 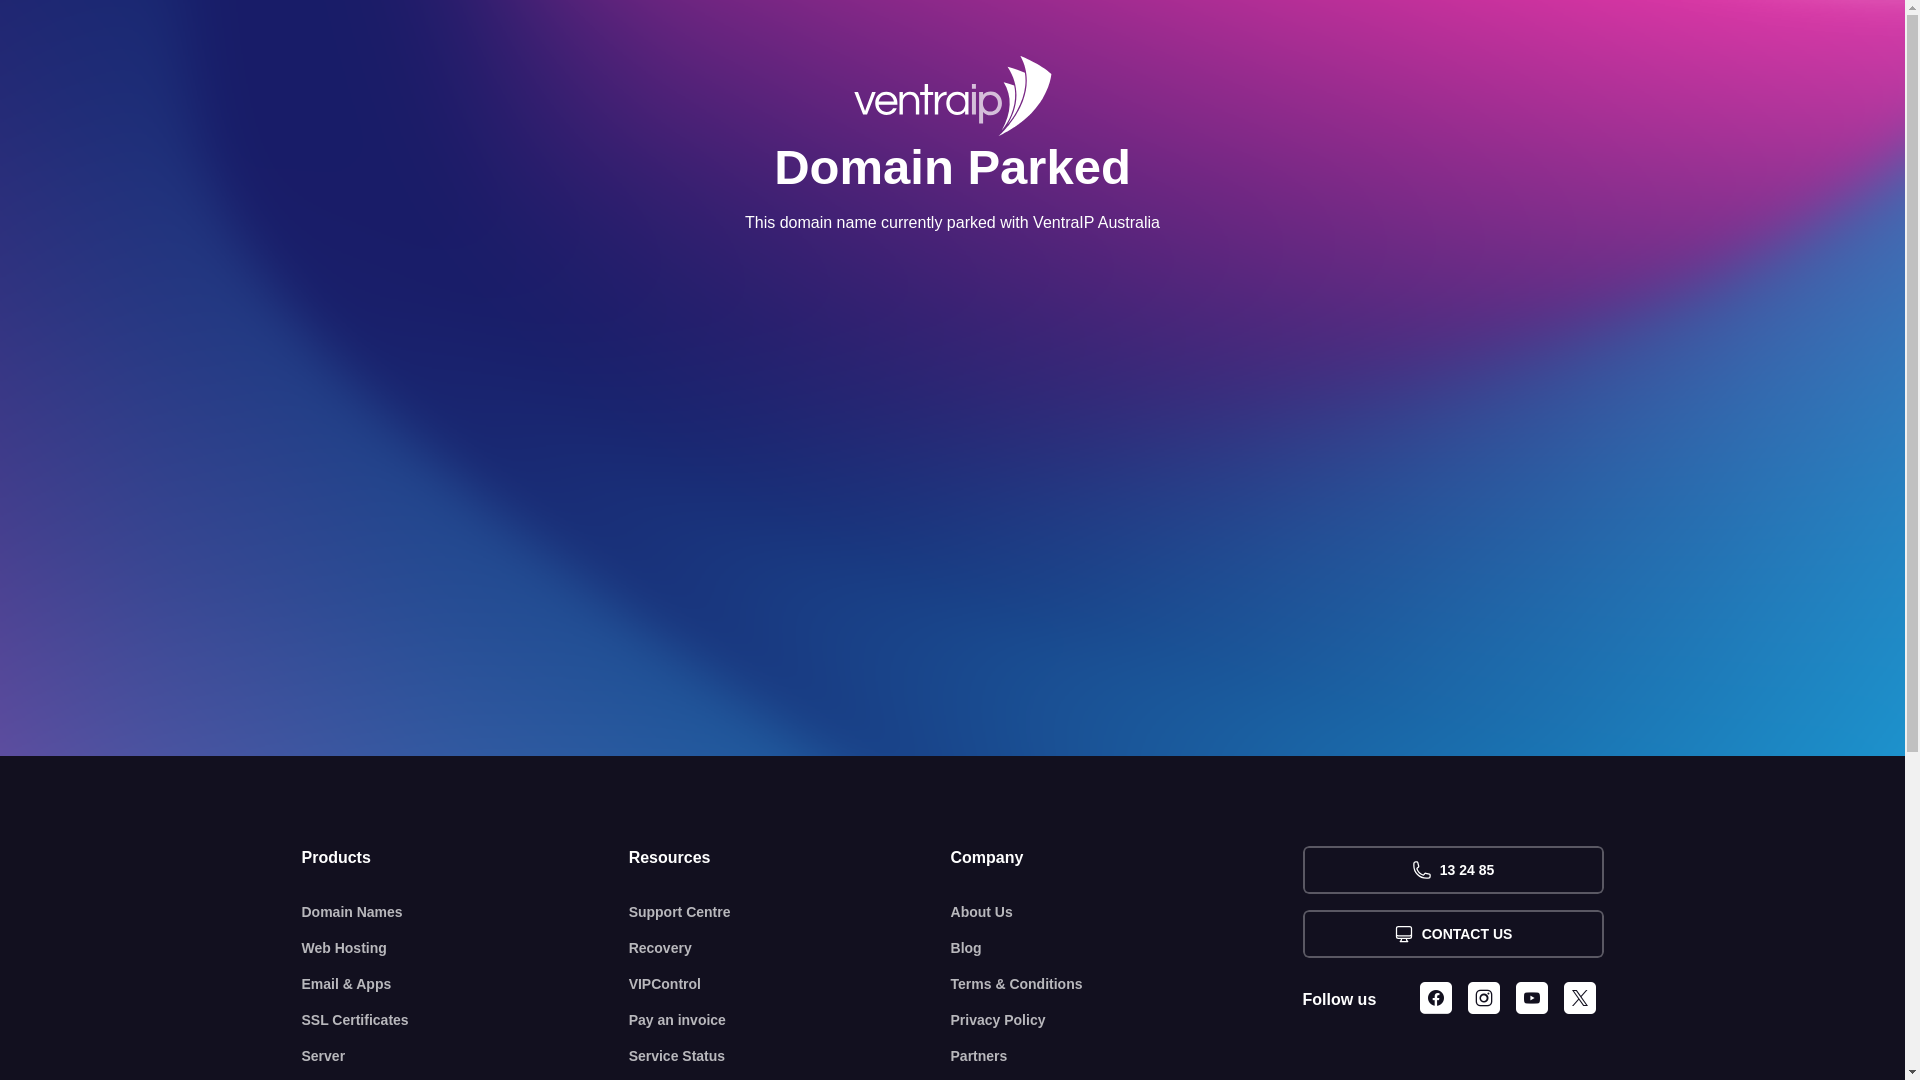 I want to click on VIPControl, so click(x=790, y=984).